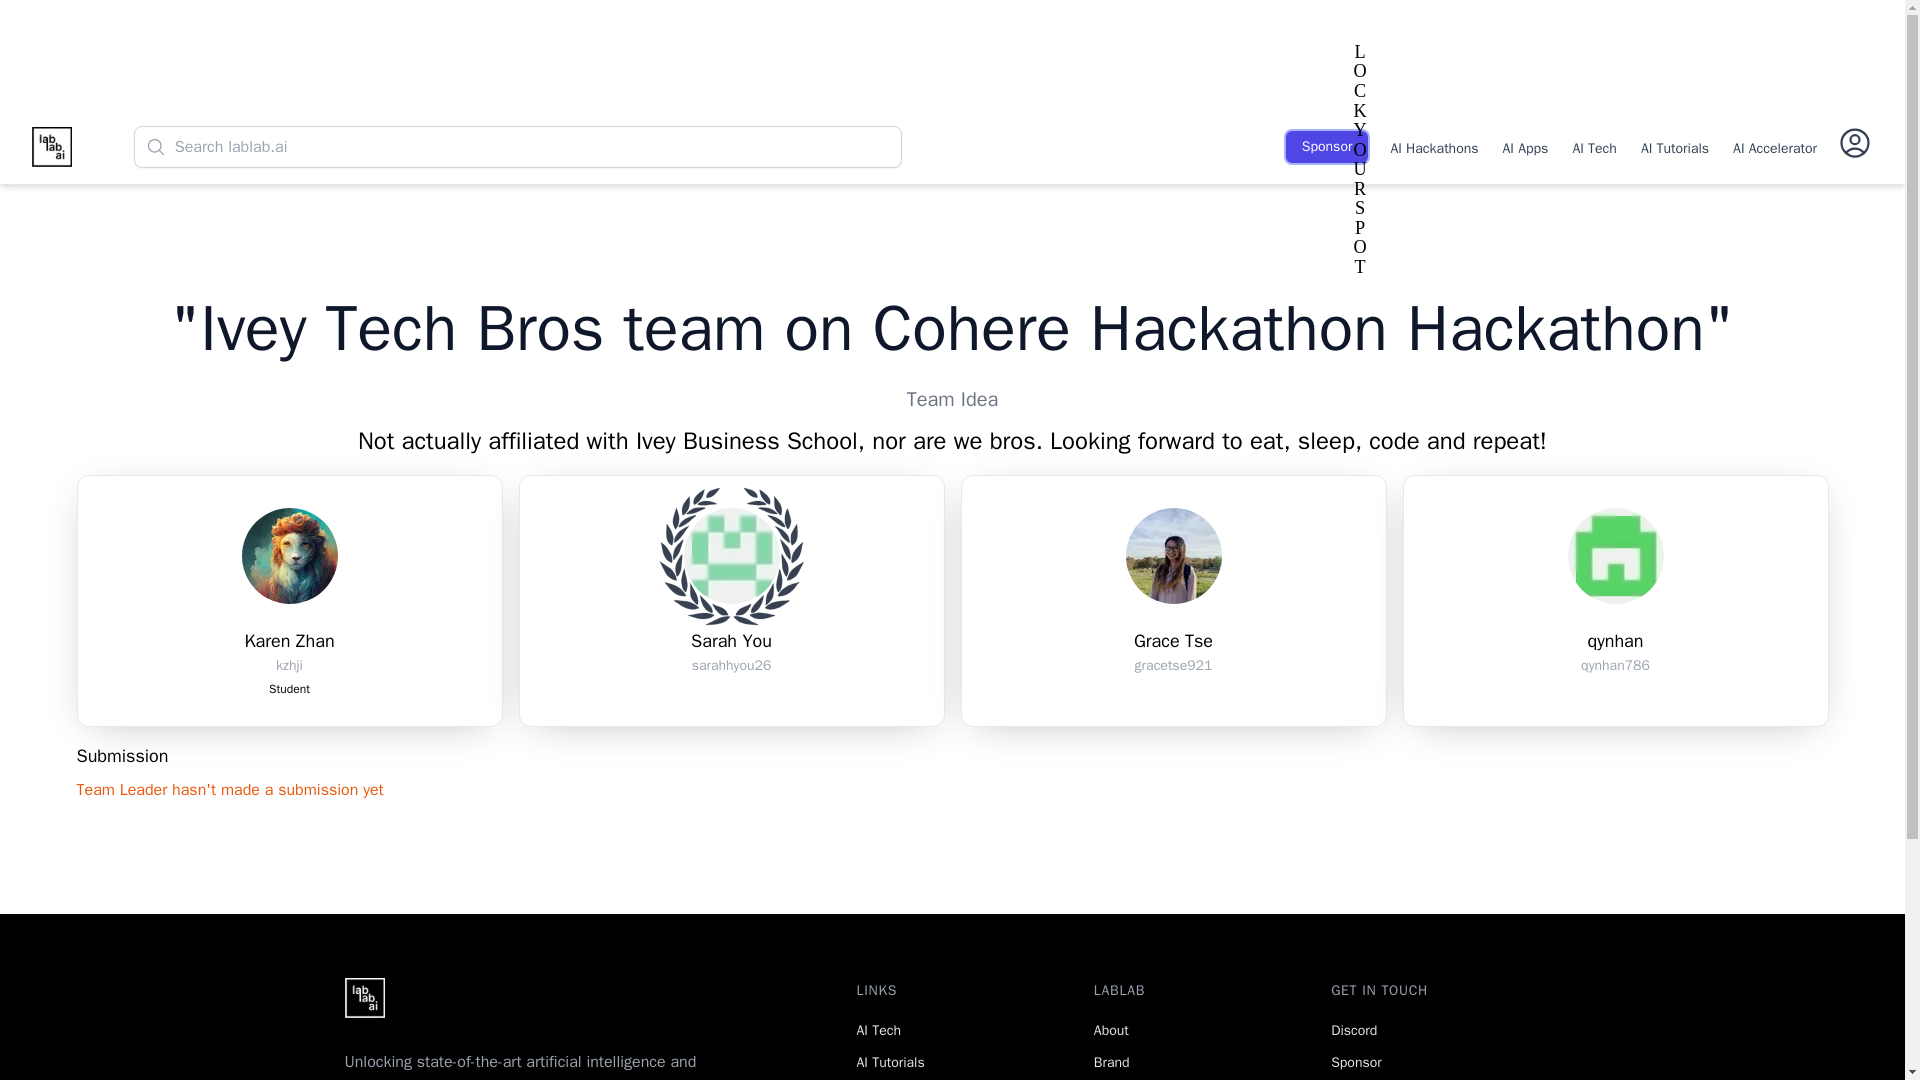 Image resolution: width=1920 pixels, height=1080 pixels. What do you see at coordinates (1434, 146) in the screenshot?
I see `AI Hackathons` at bounding box center [1434, 146].